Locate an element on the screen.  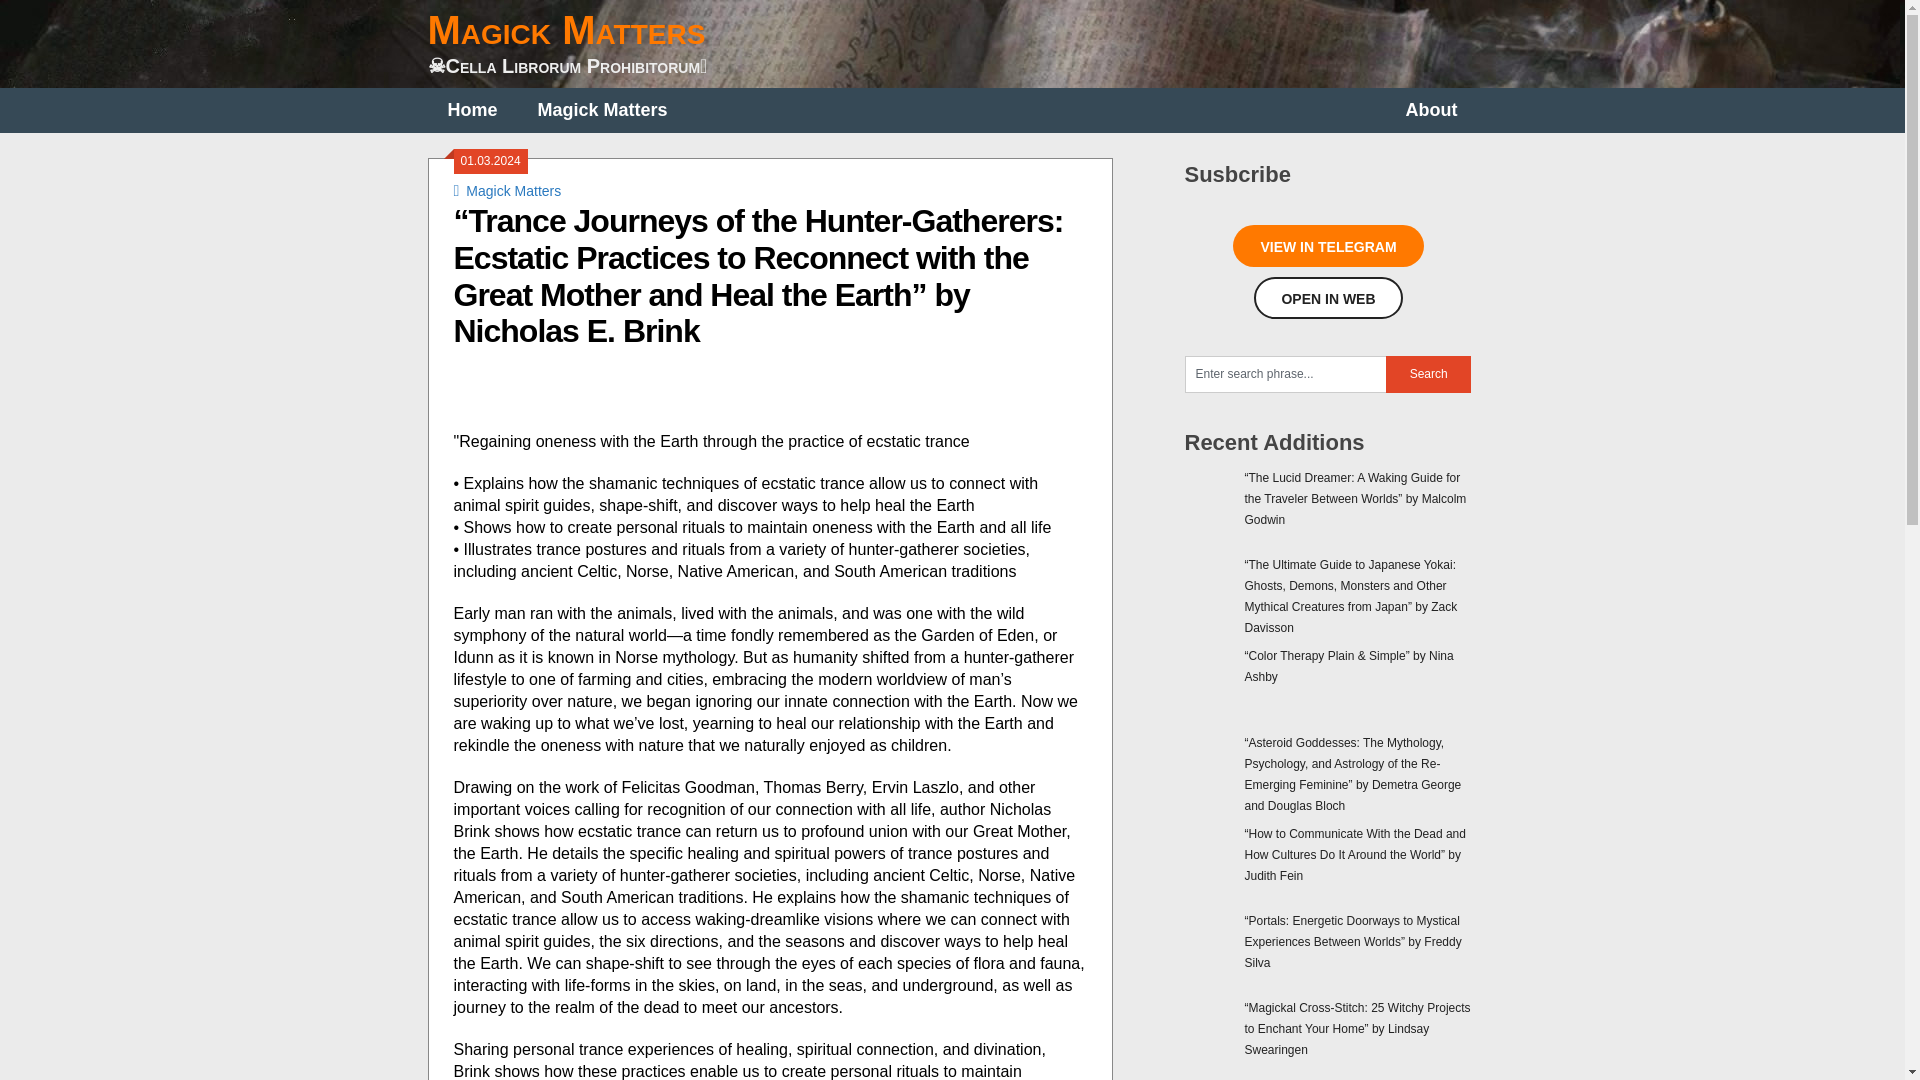
Enter search phrase... is located at coordinates (1285, 374).